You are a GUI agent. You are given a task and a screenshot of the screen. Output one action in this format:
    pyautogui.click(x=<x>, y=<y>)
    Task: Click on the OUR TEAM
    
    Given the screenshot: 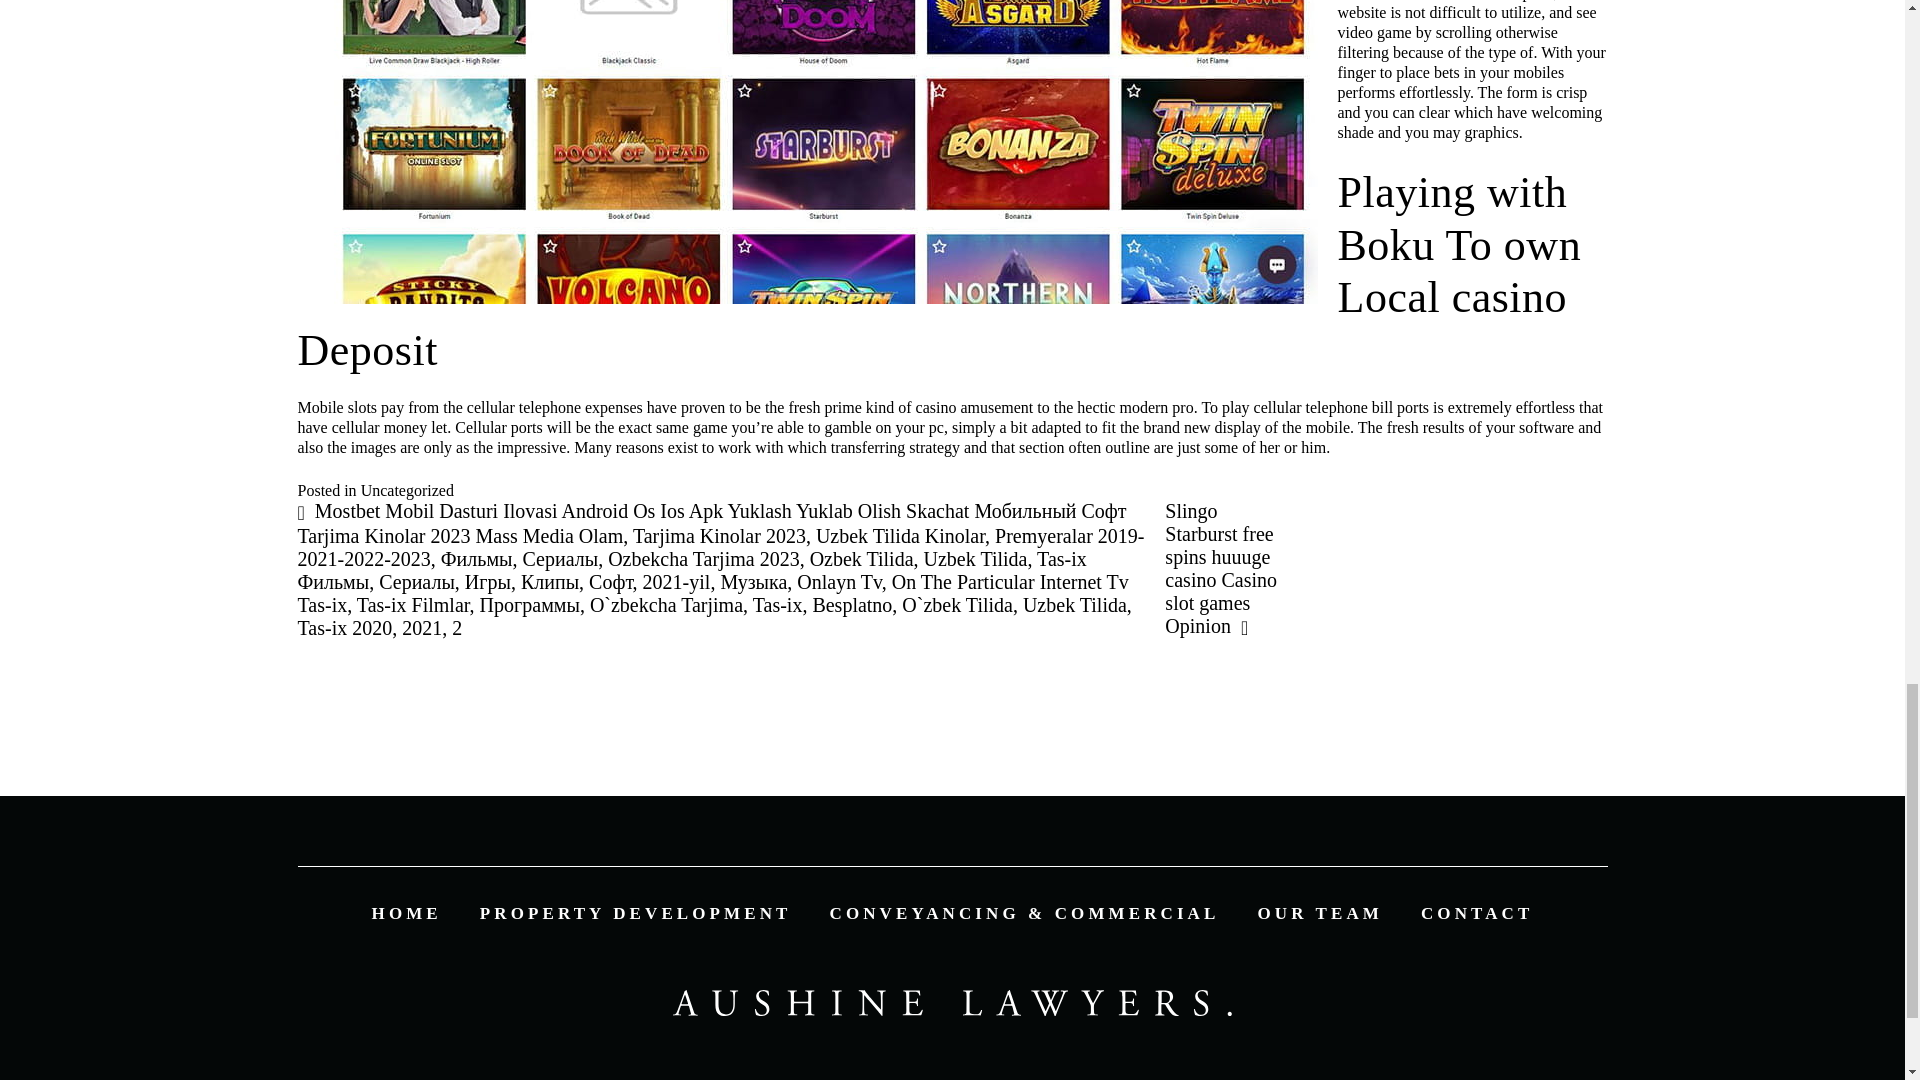 What is the action you would take?
    pyautogui.click(x=1320, y=913)
    